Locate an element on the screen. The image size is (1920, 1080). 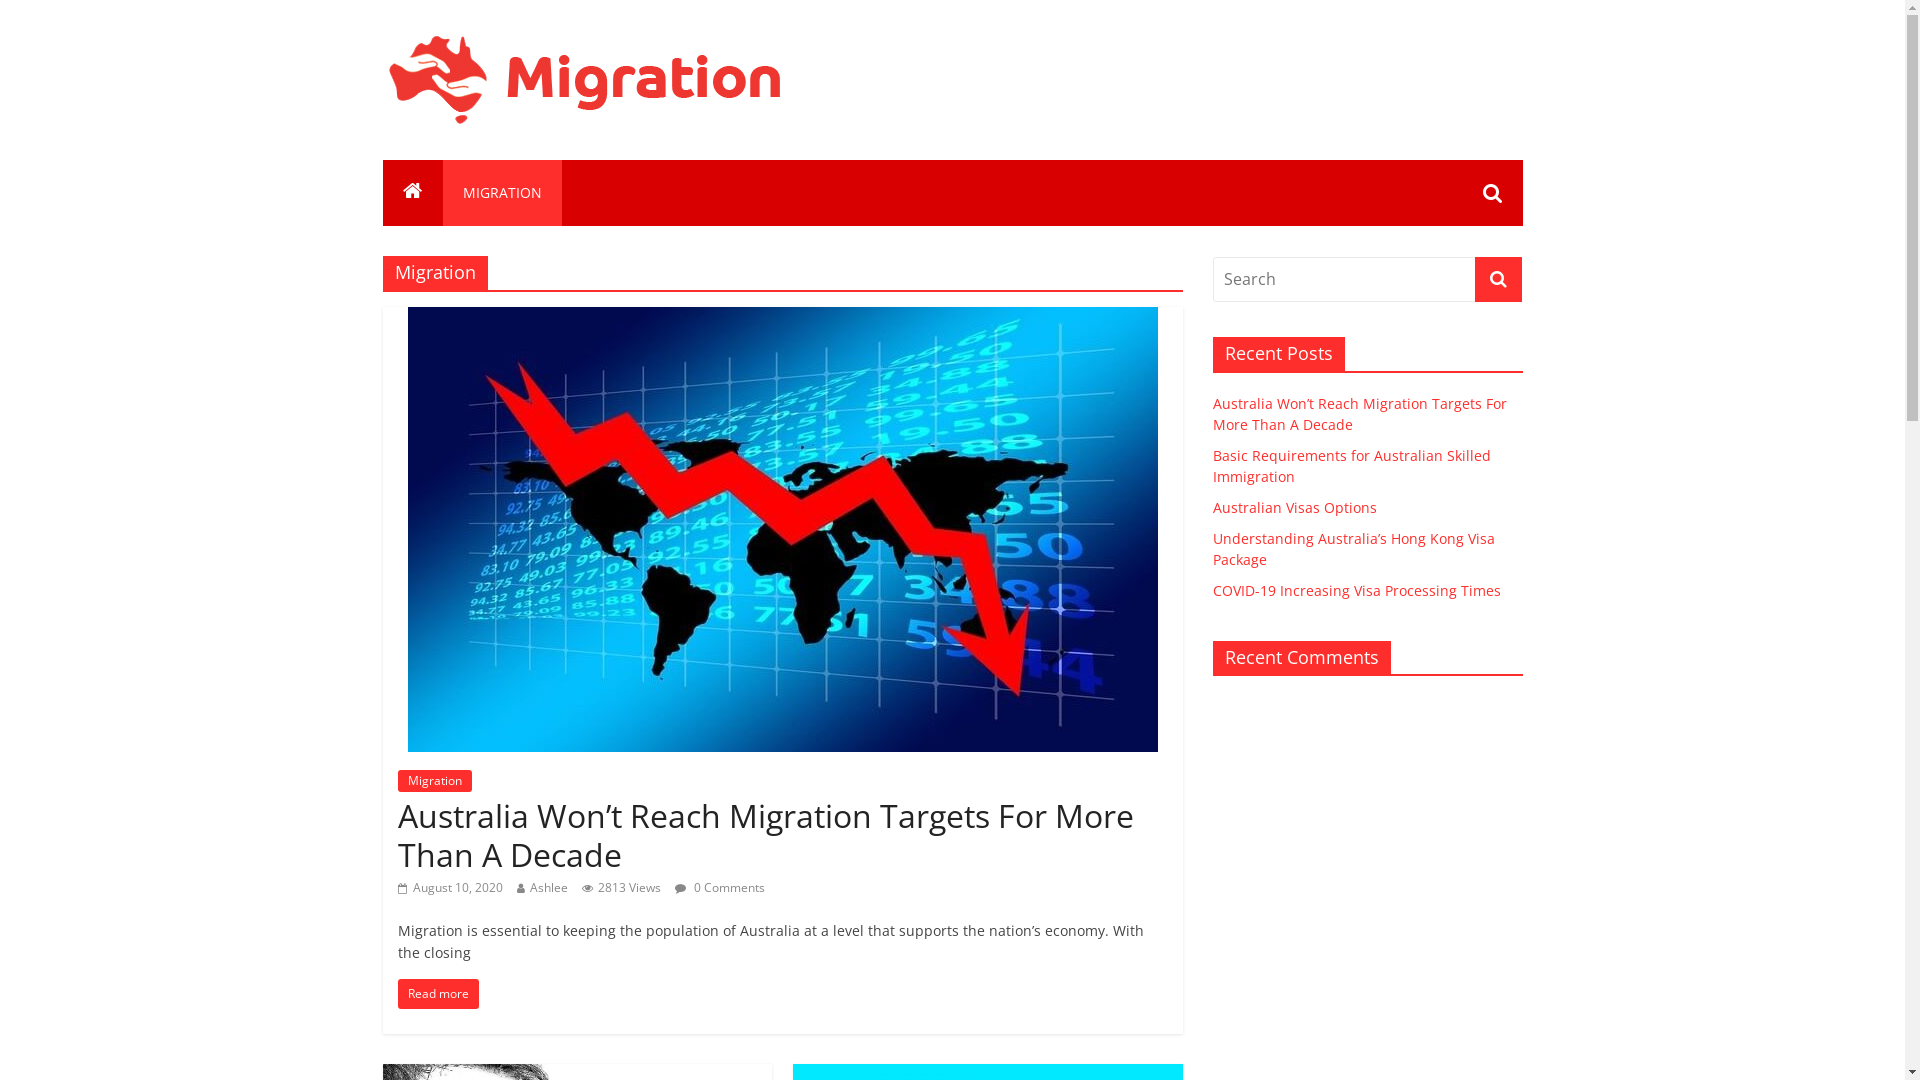
MIGRATION is located at coordinates (502, 193).